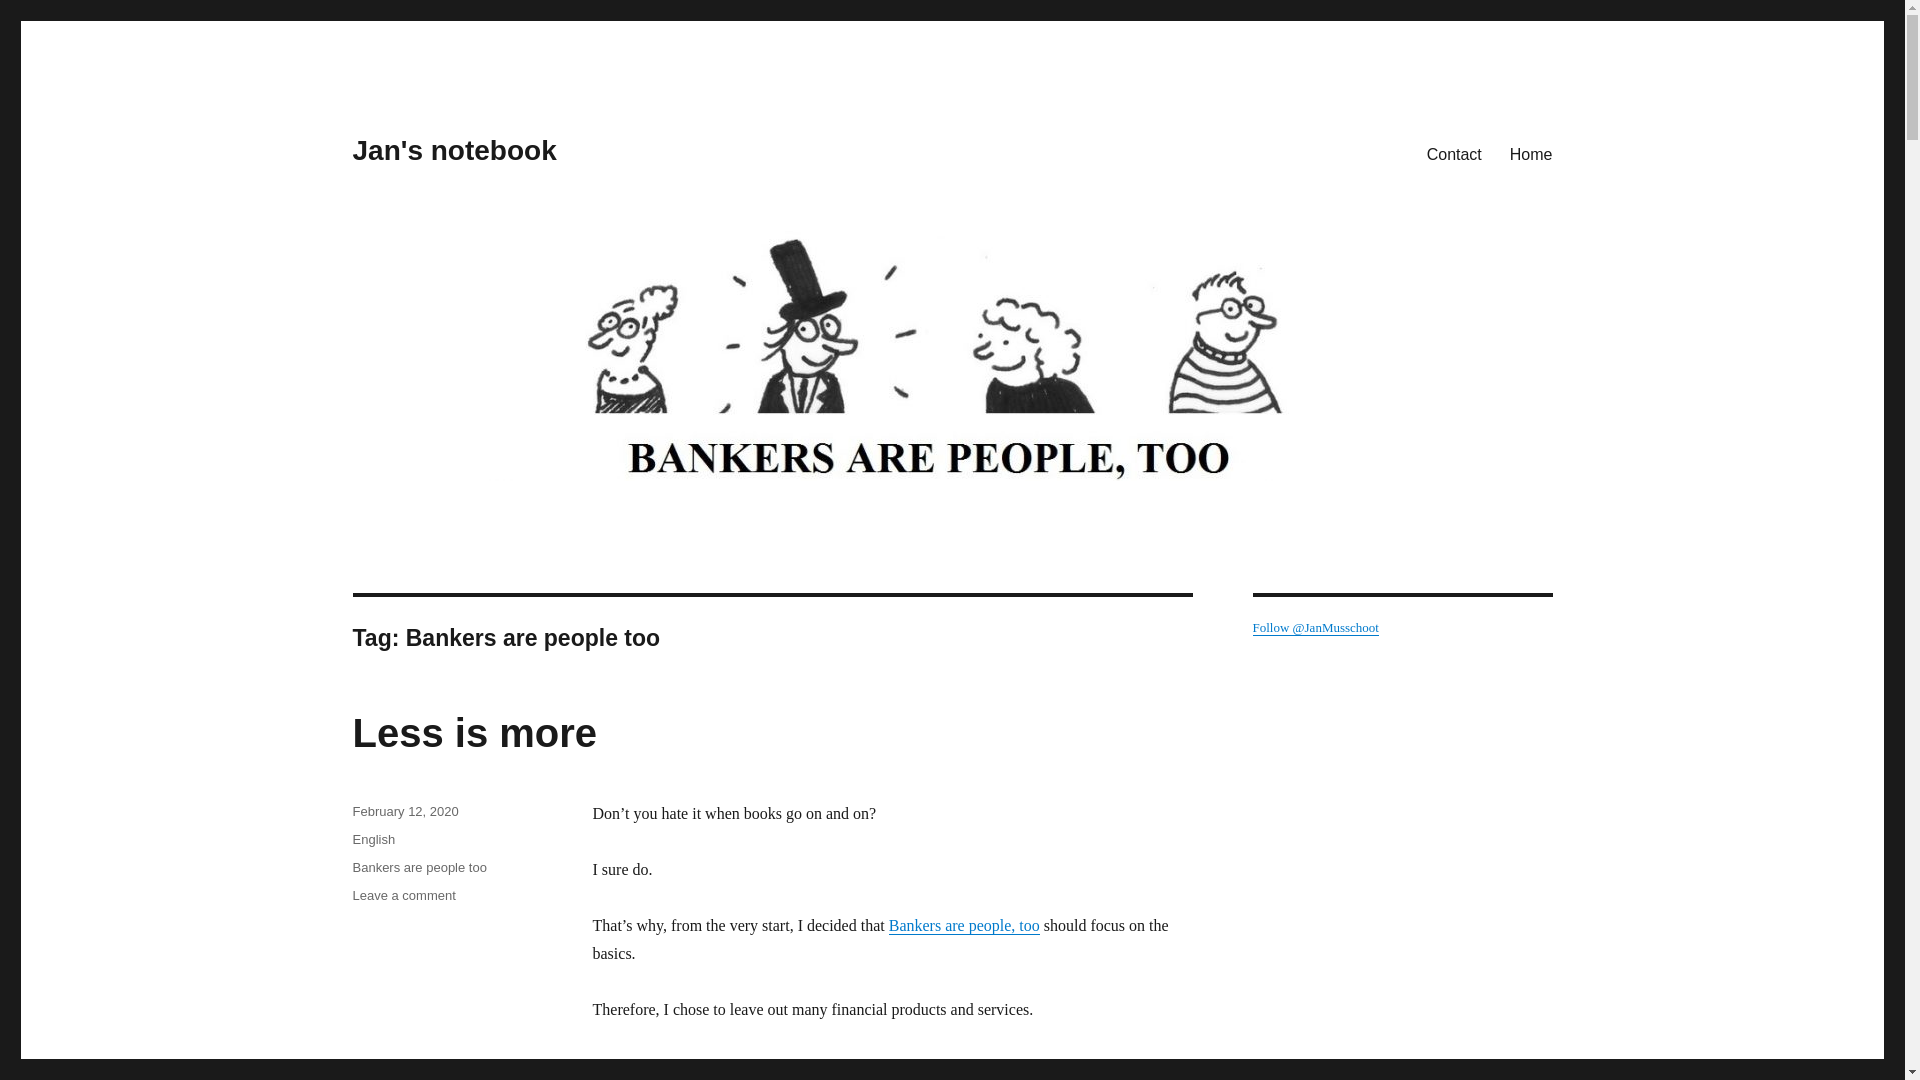 The height and width of the screenshot is (1080, 1920). Describe the element at coordinates (403, 894) in the screenshot. I see `Less is more` at that location.